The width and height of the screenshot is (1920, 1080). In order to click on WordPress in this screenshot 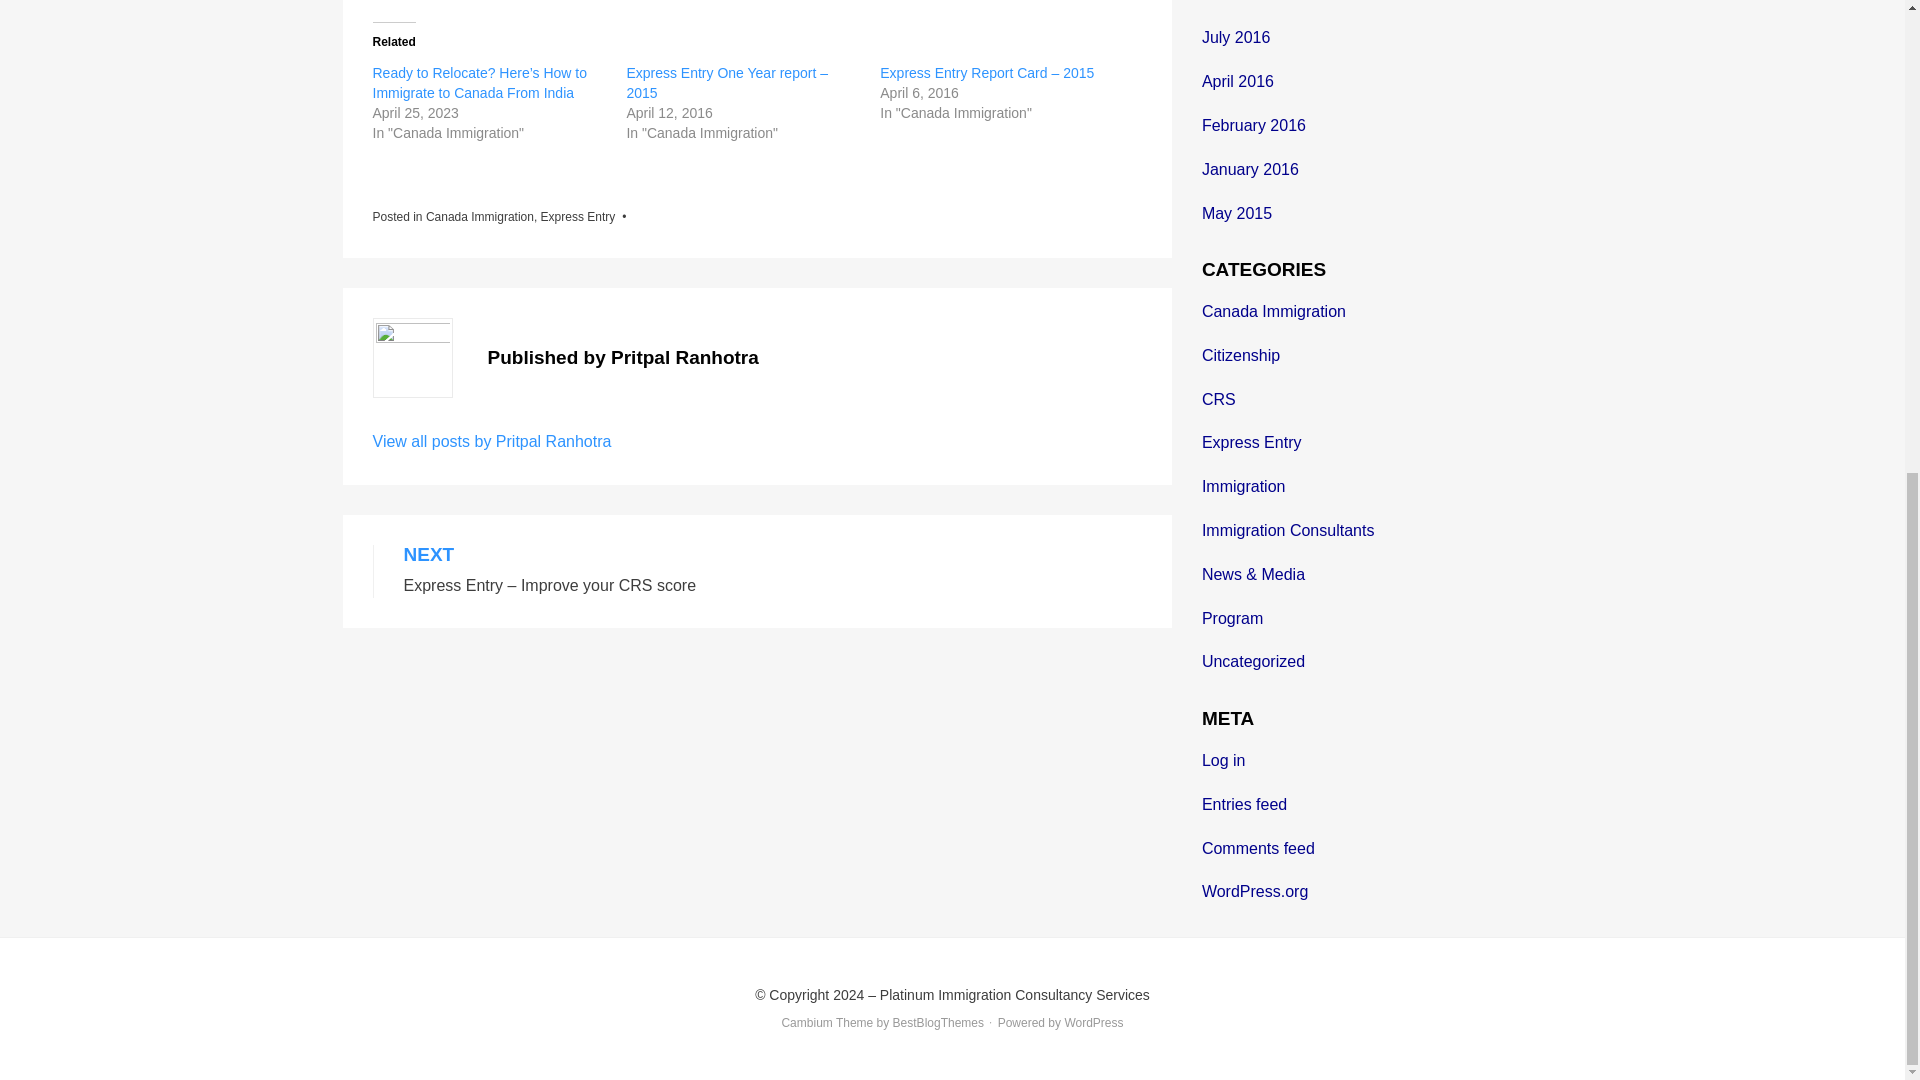, I will do `click(1093, 1023)`.